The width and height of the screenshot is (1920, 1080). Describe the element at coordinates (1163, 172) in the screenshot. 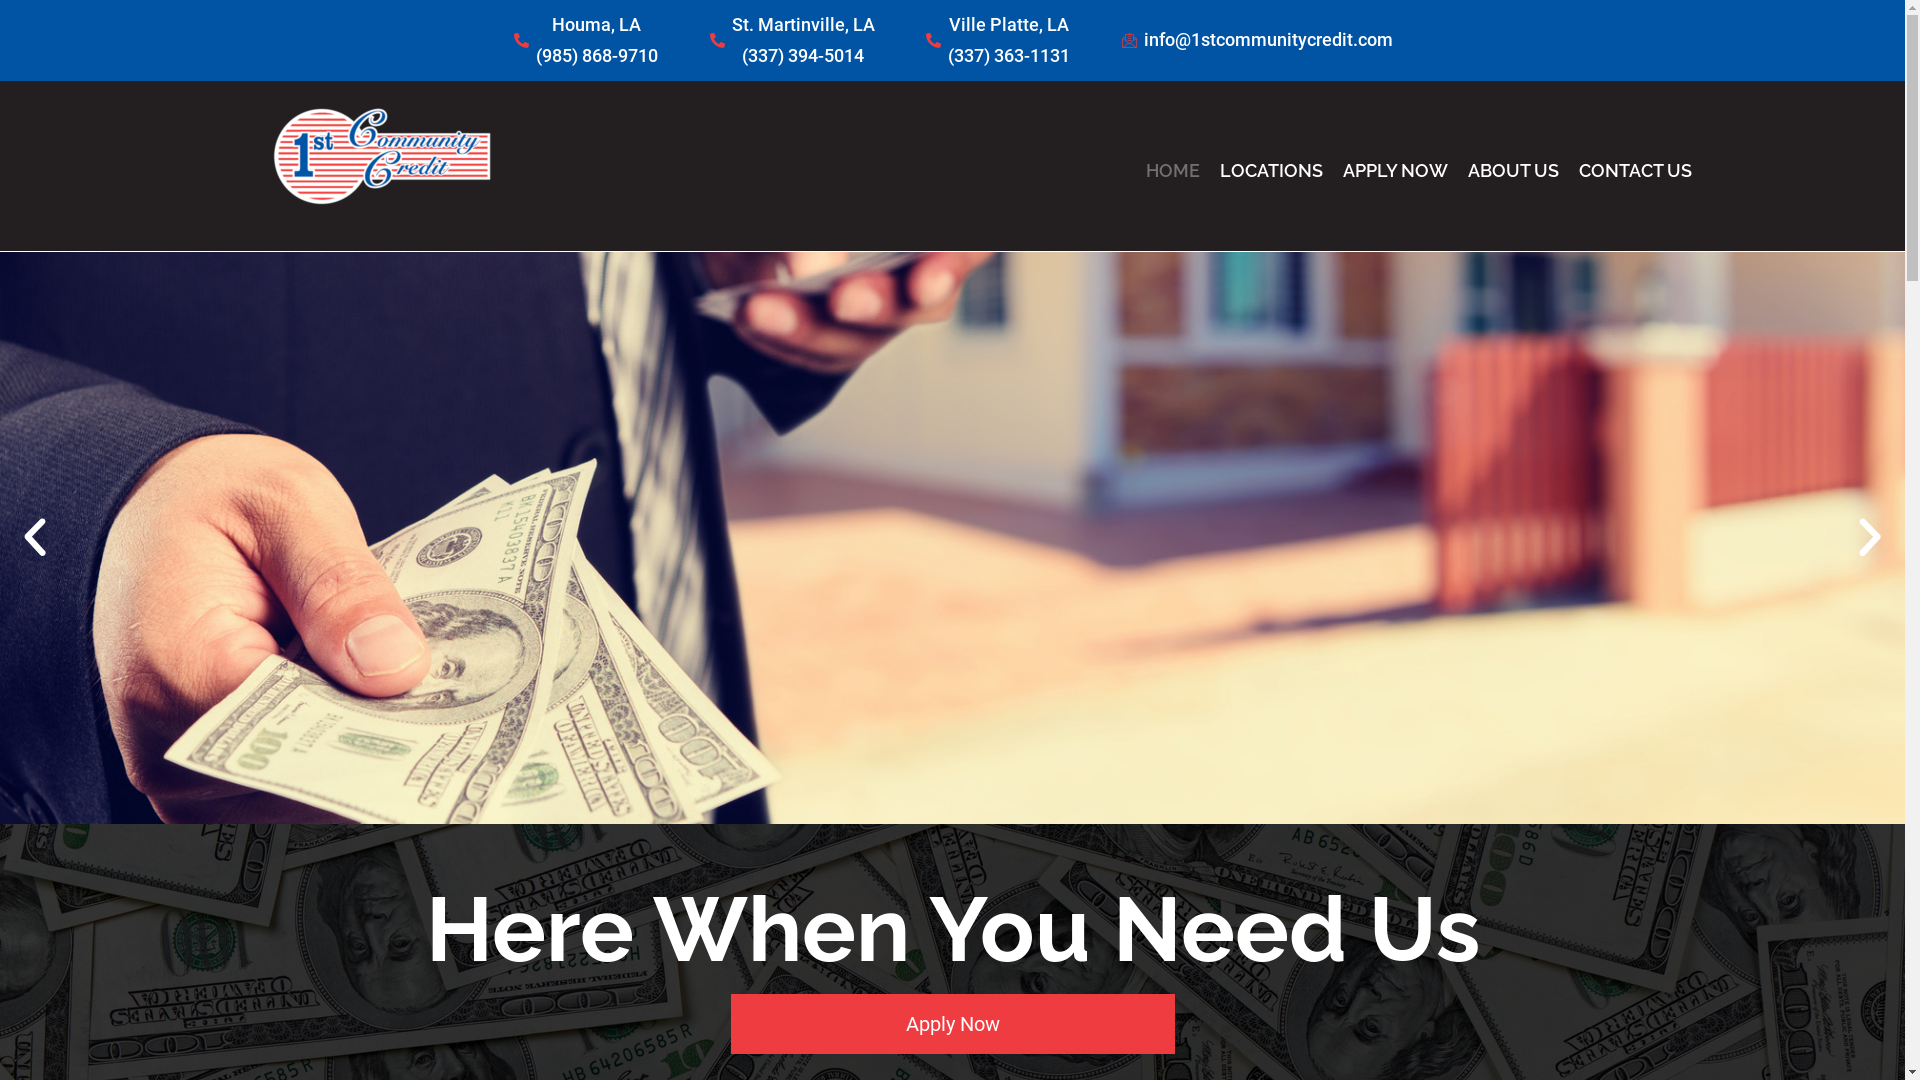

I see `HOME` at that location.